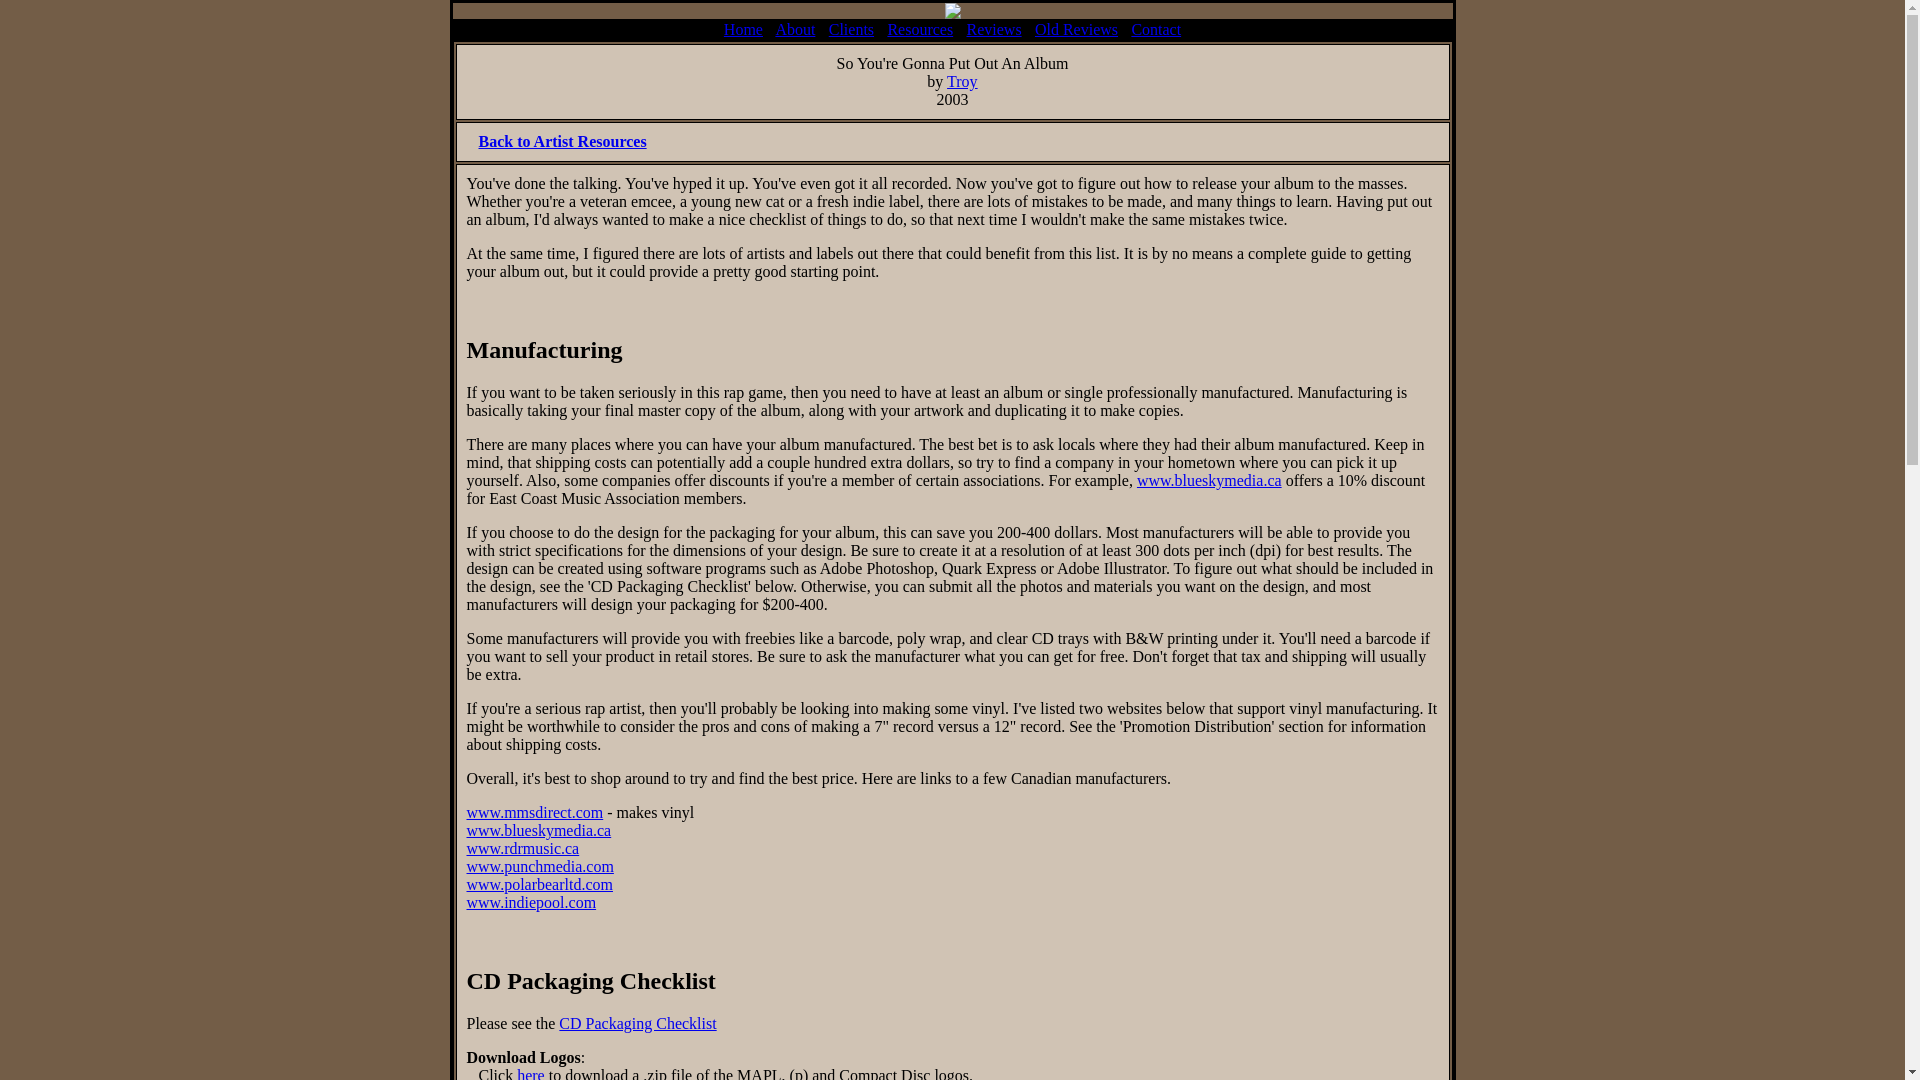  What do you see at coordinates (562, 141) in the screenshot?
I see `Back to Artist Resources` at bounding box center [562, 141].